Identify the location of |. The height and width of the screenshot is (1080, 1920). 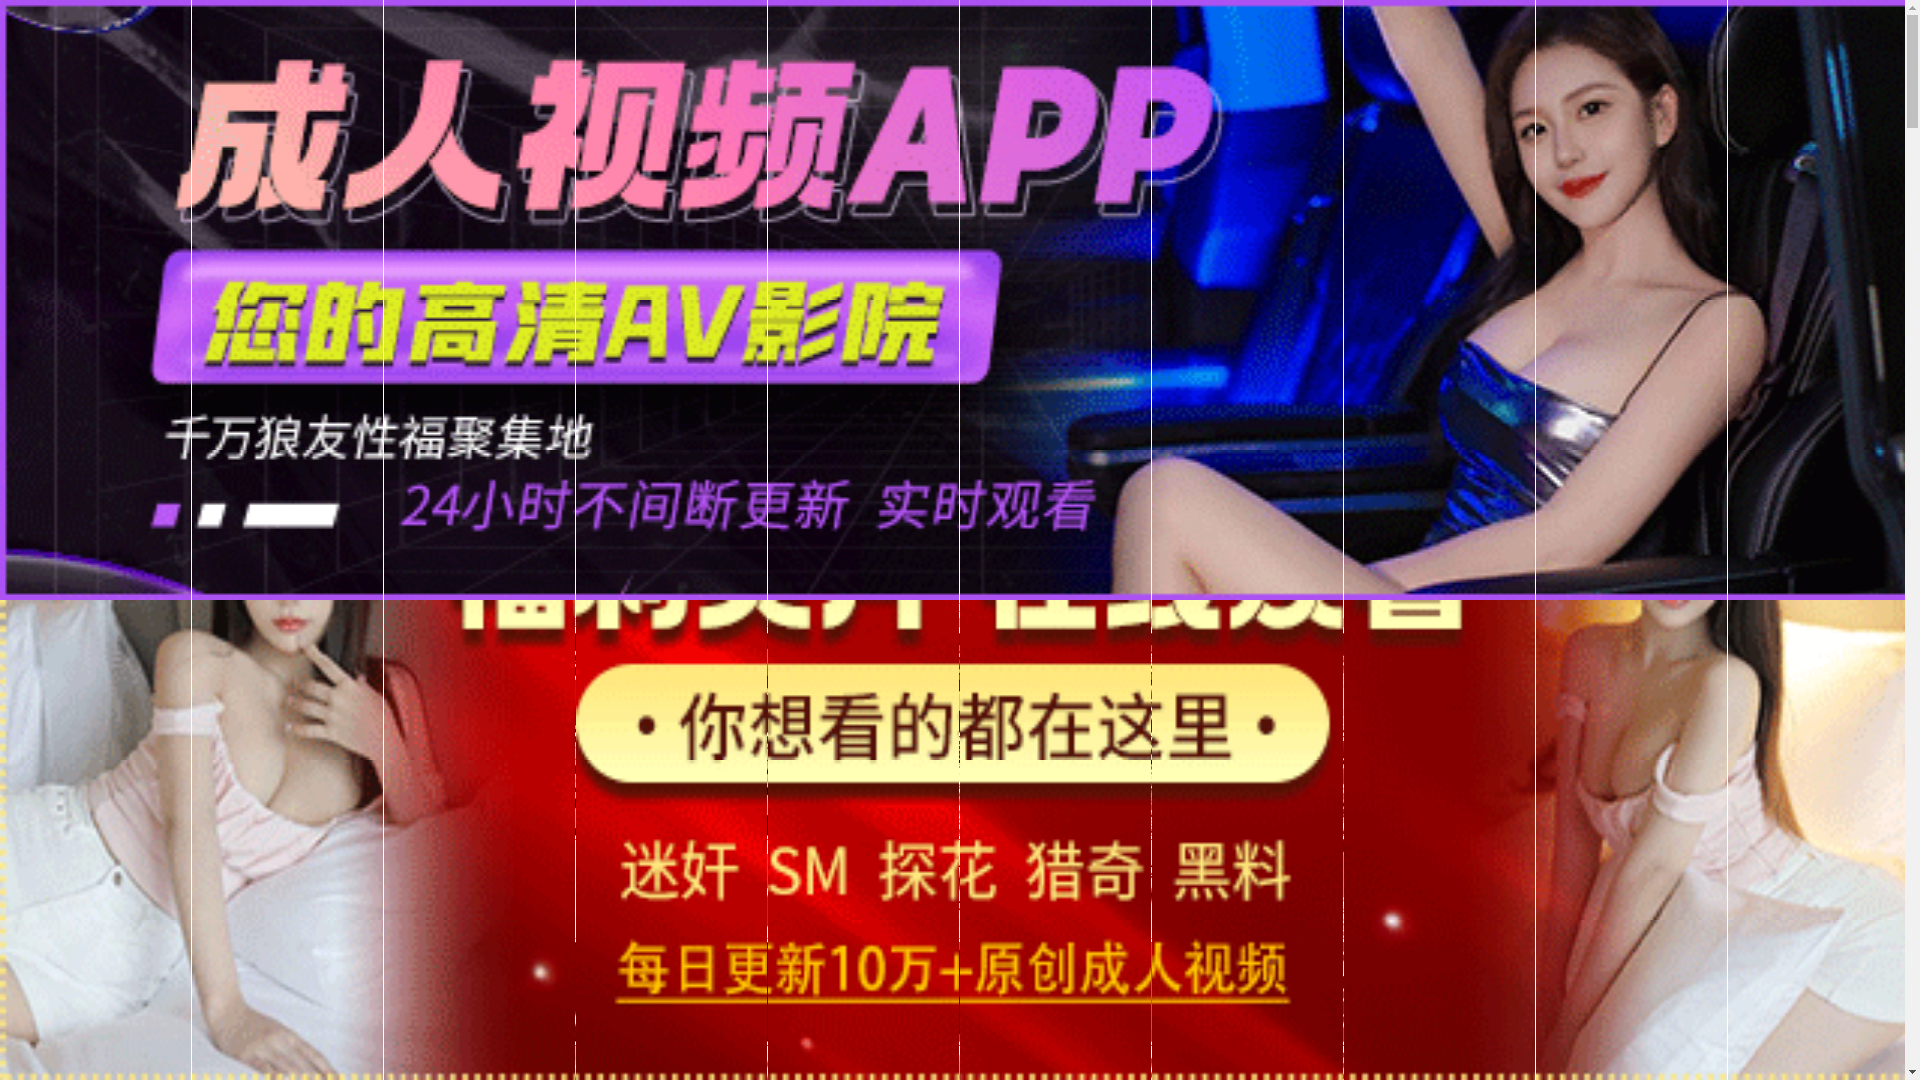
(1374, 622).